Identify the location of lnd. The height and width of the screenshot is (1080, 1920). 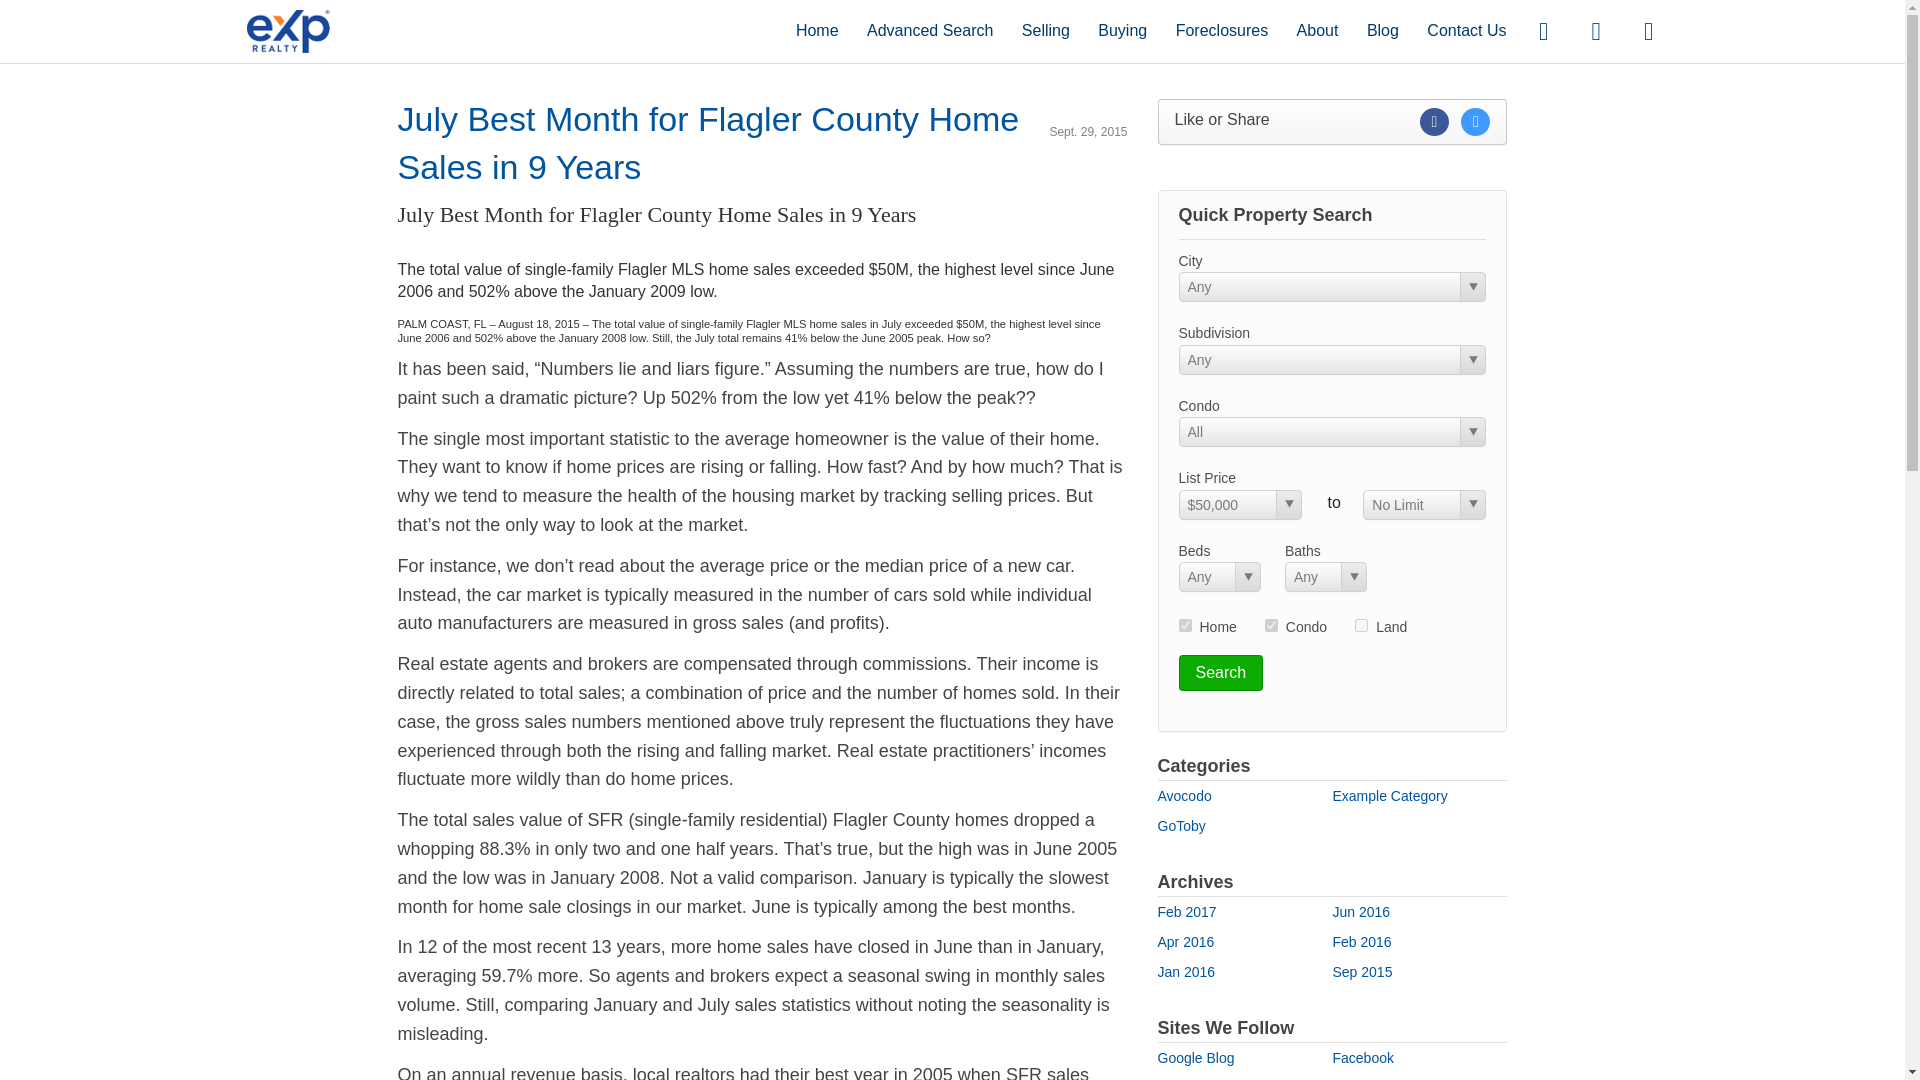
(1361, 624).